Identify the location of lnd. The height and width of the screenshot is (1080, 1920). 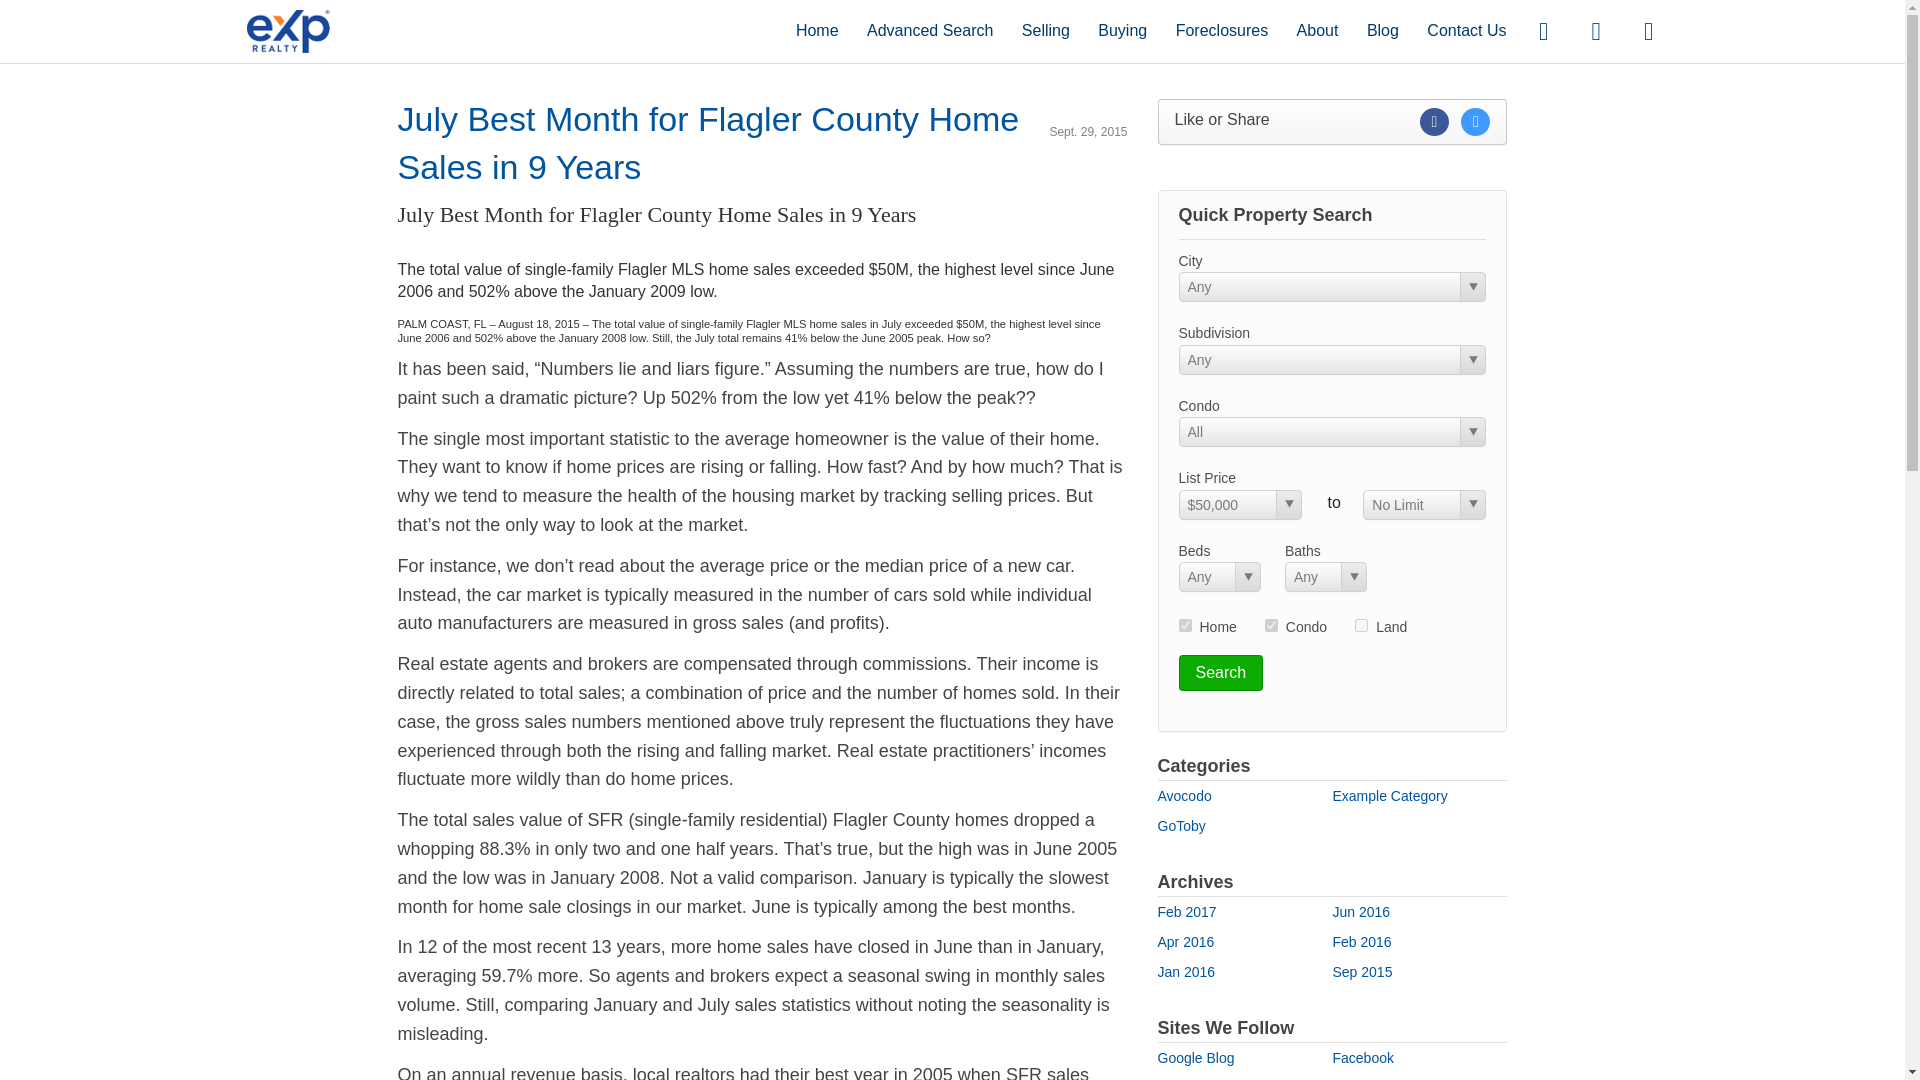
(1361, 624).